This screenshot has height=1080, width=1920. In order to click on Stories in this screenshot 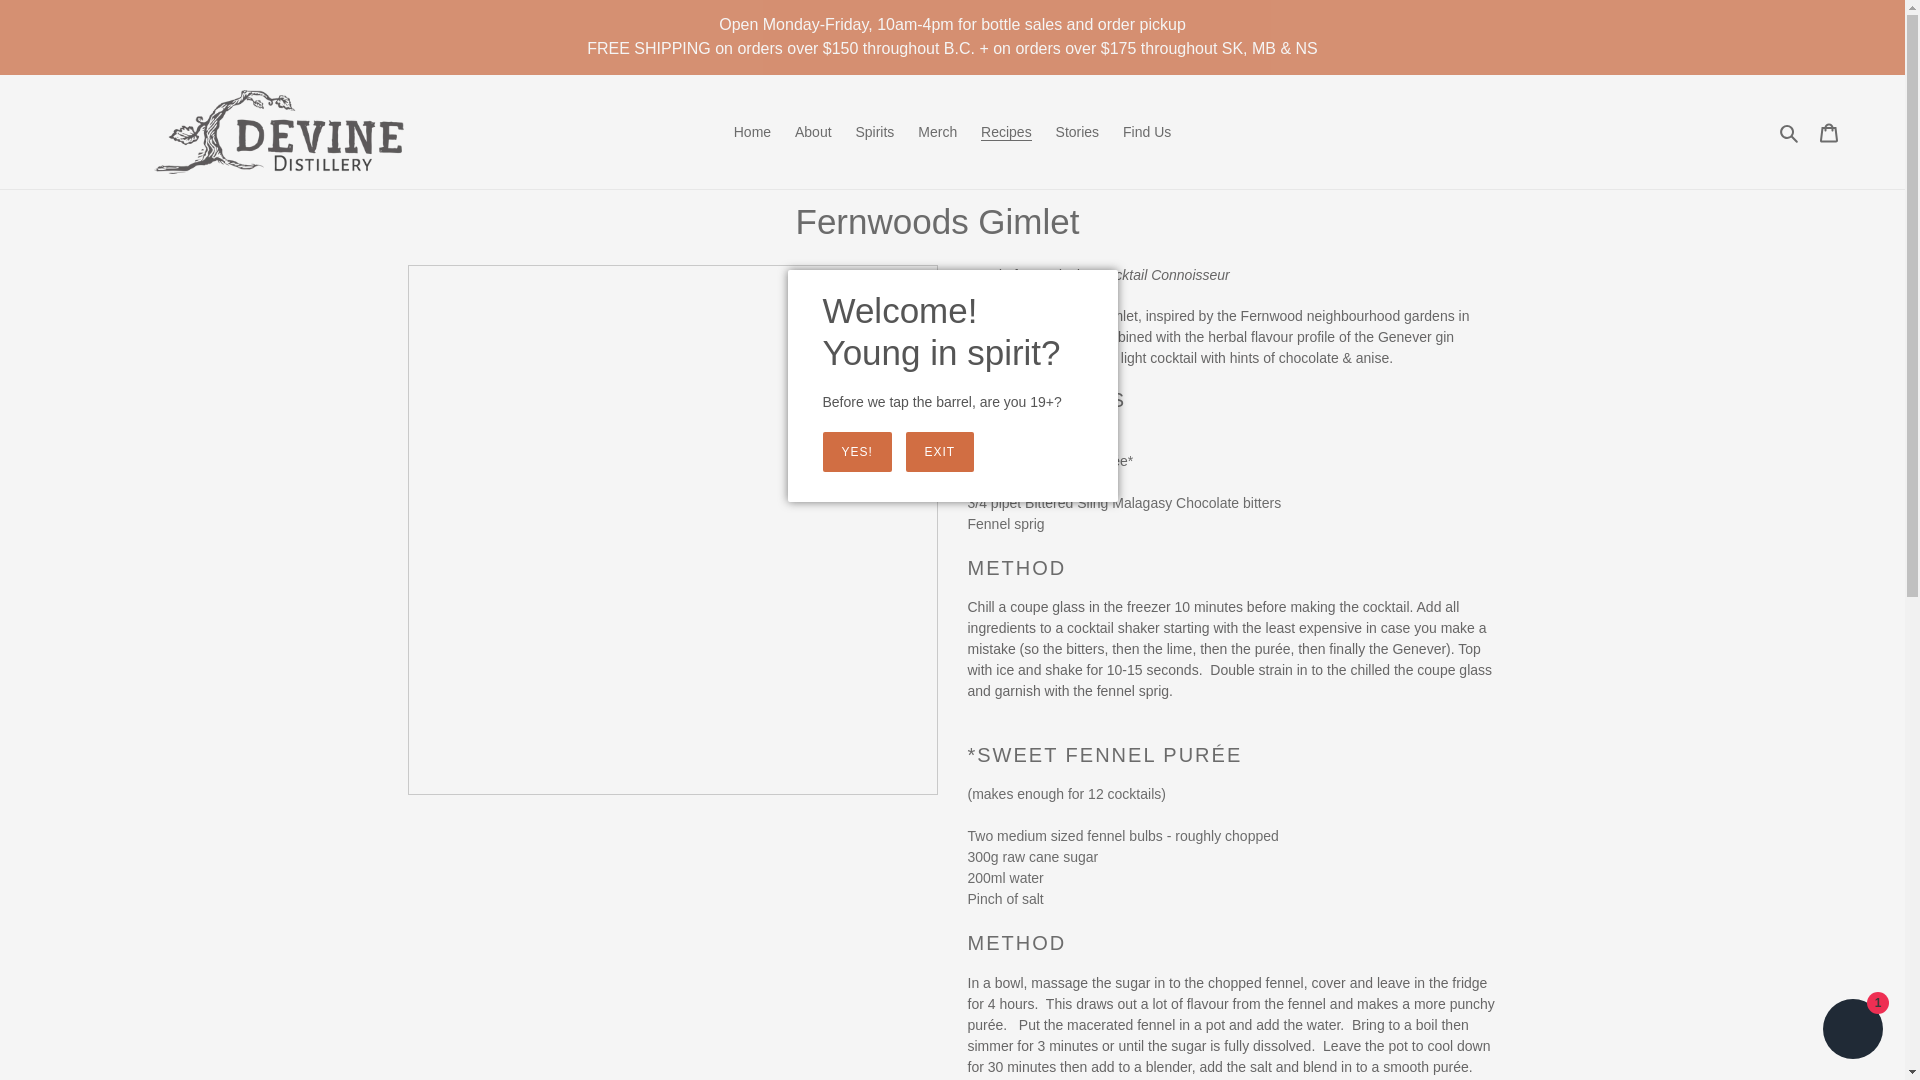, I will do `click(1078, 130)`.